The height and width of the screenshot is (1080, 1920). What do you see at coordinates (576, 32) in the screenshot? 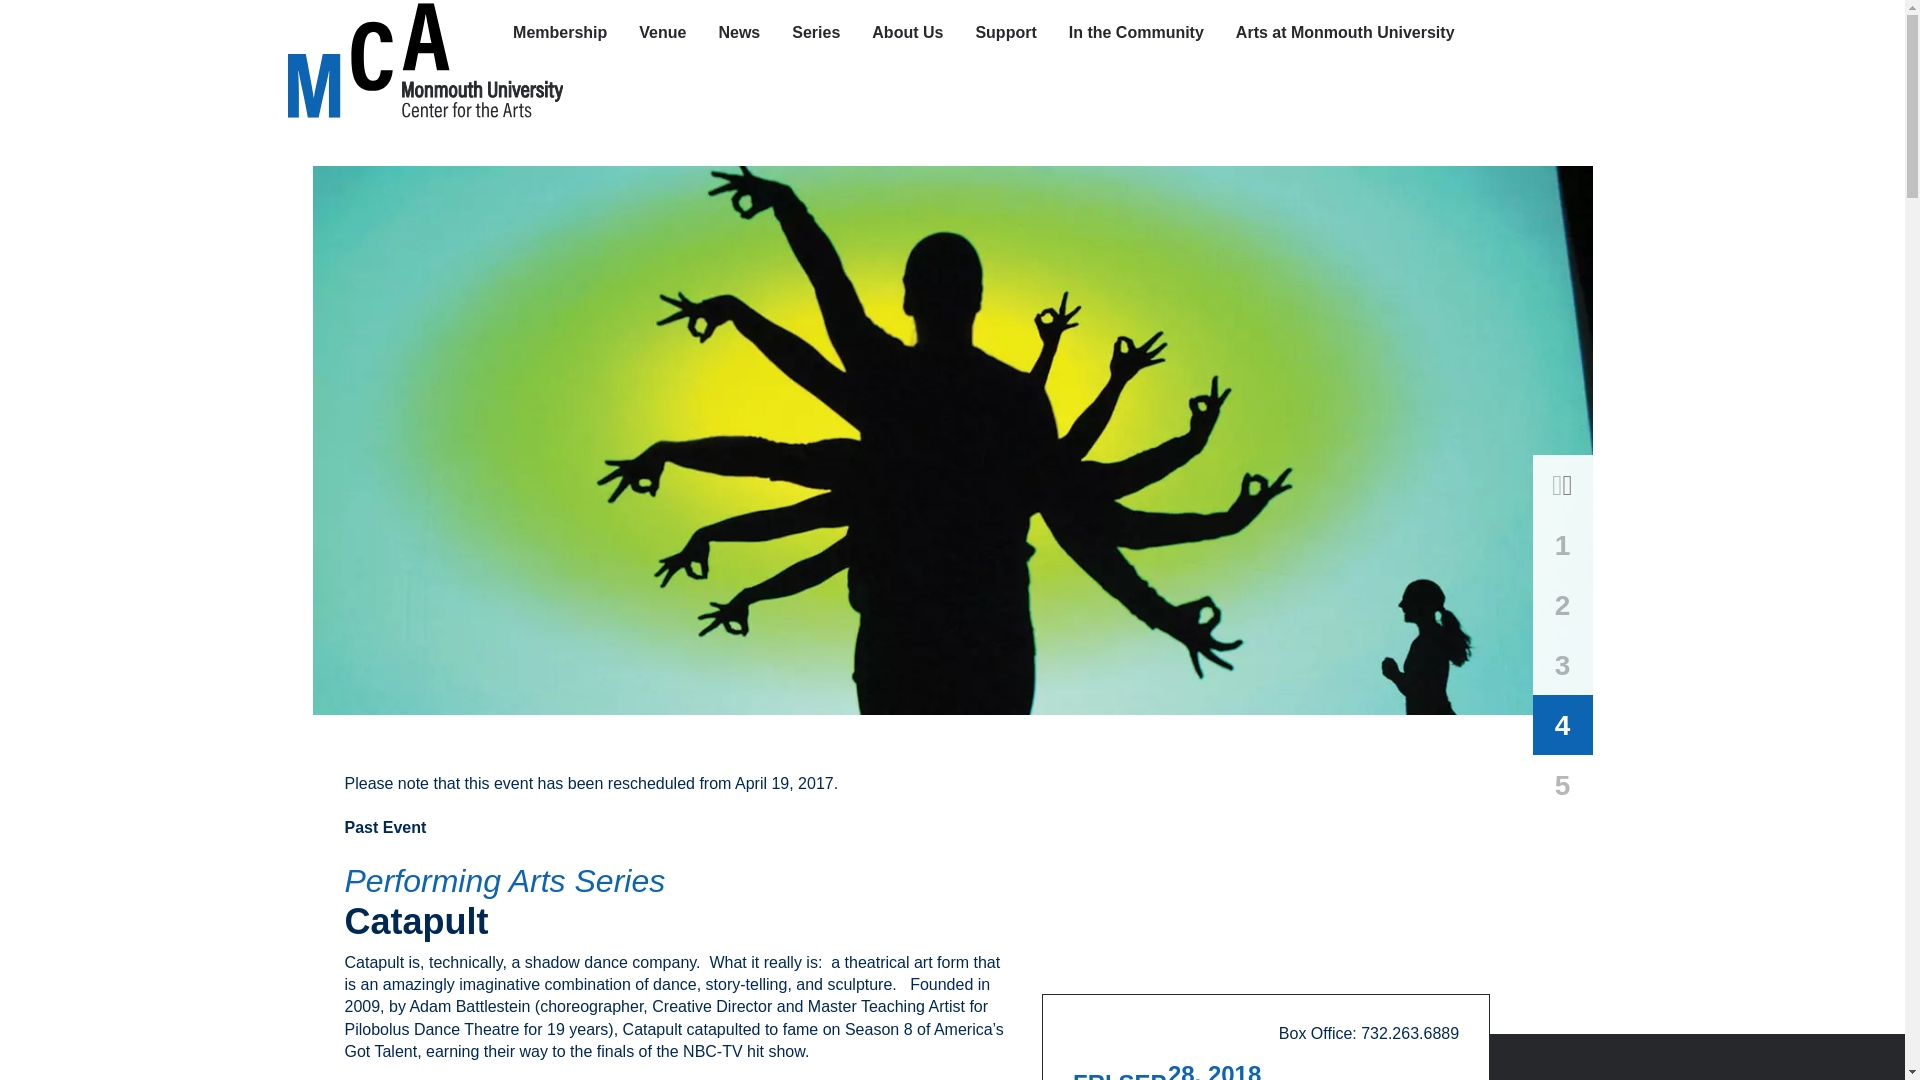
I see `Membership` at bounding box center [576, 32].